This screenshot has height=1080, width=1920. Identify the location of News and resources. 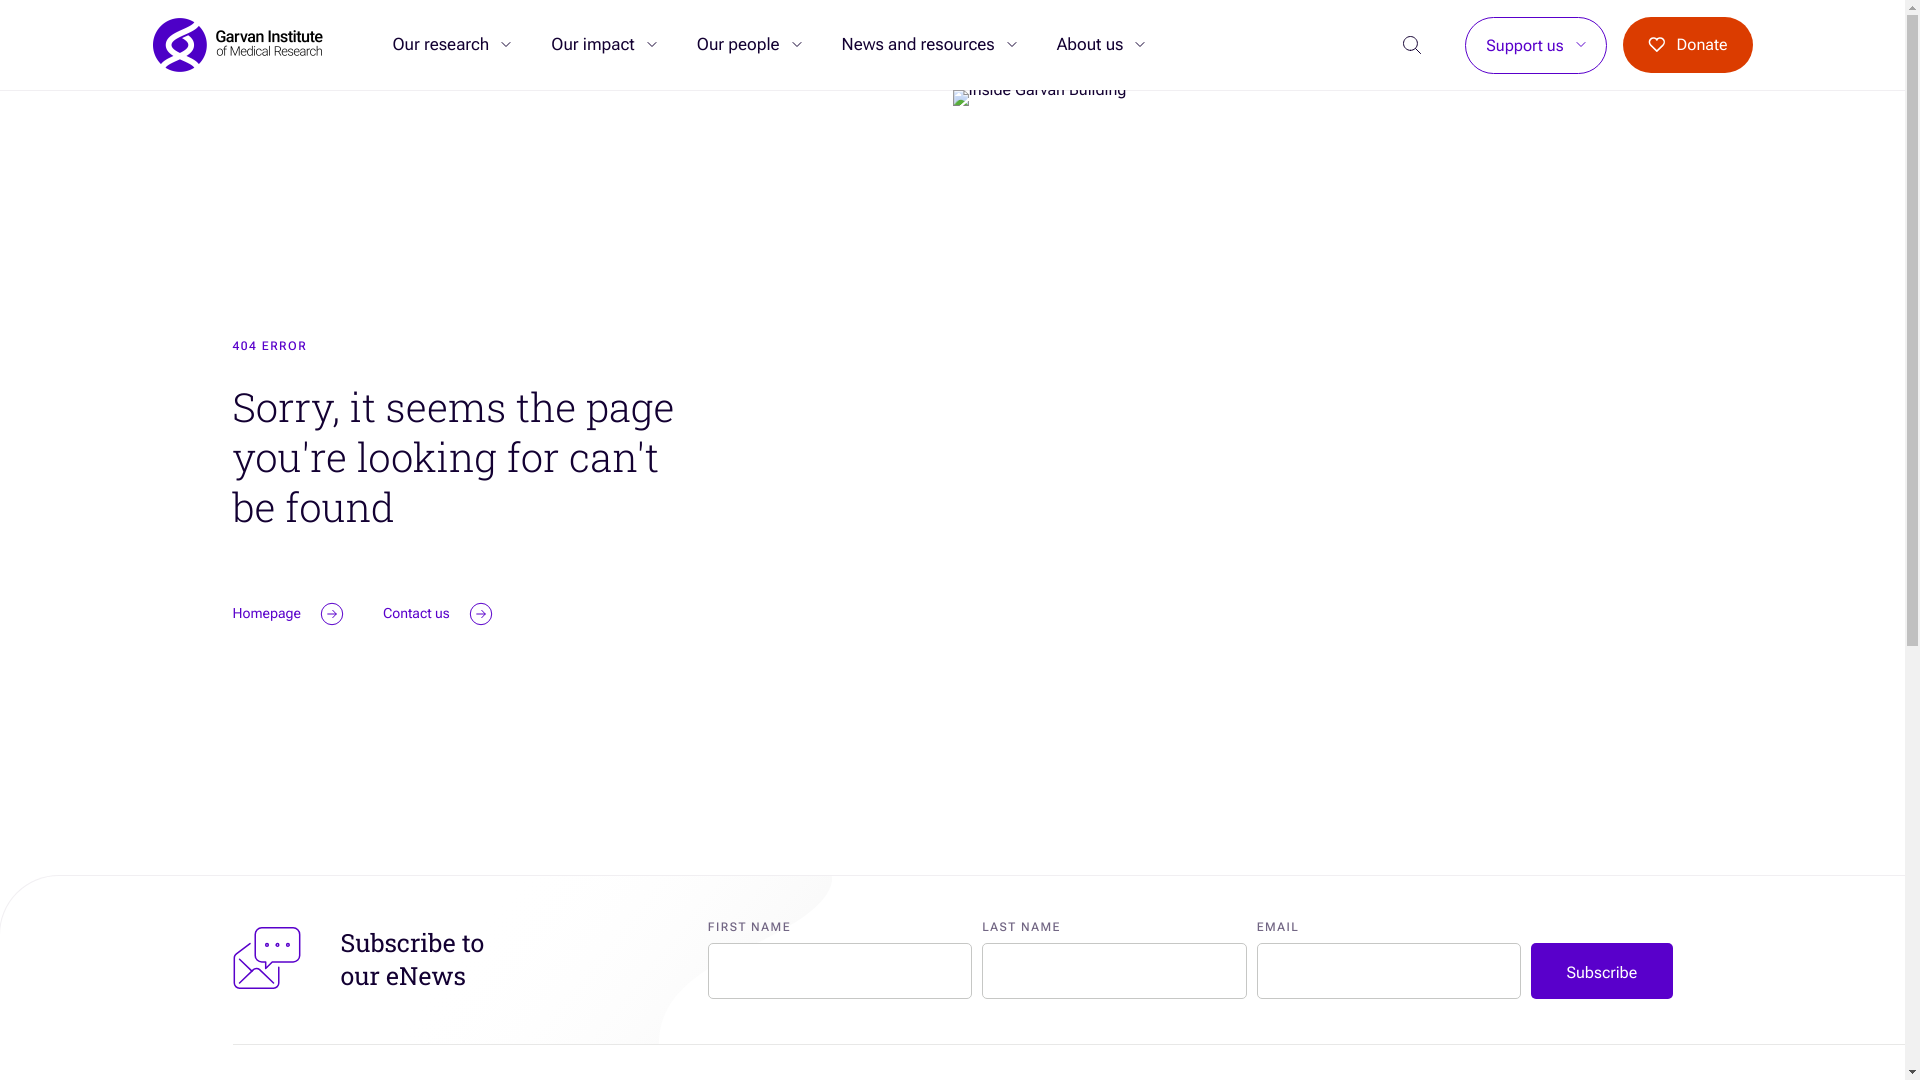
(918, 45).